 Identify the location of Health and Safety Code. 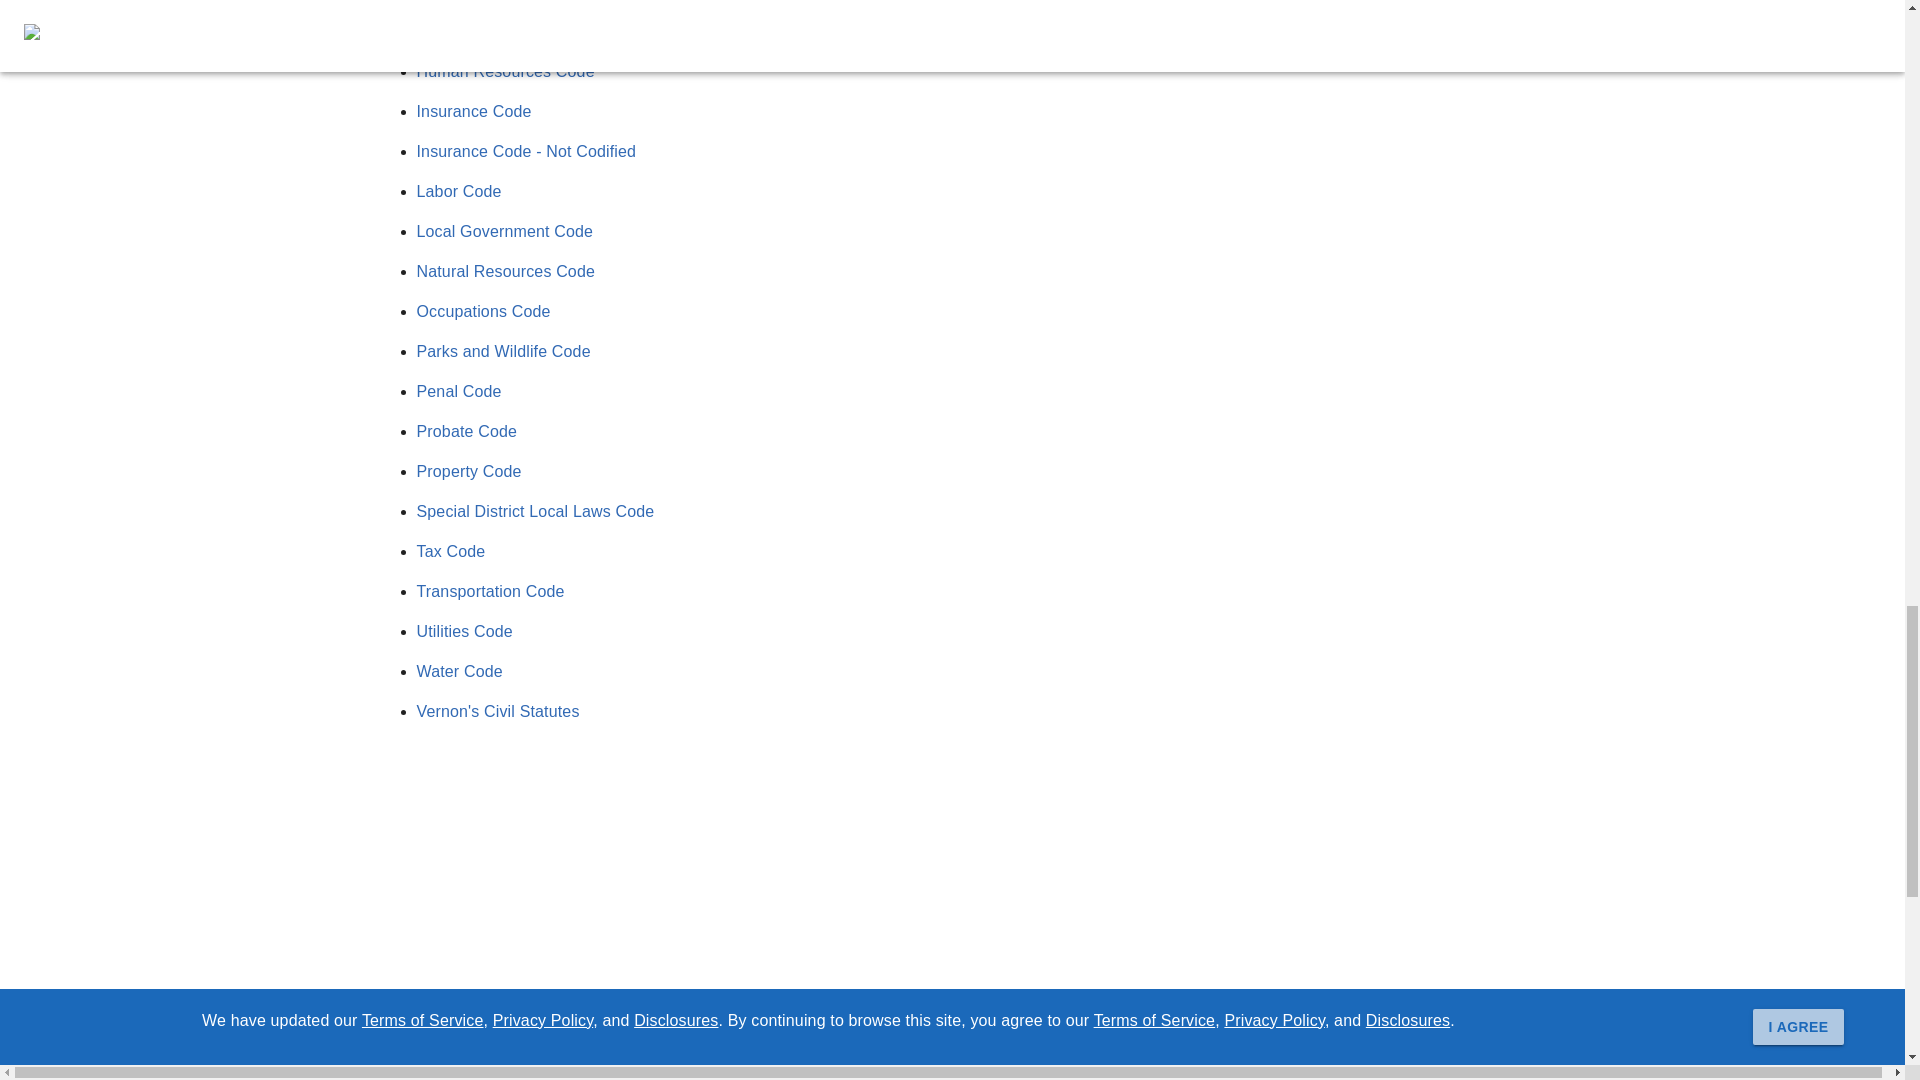
(502, 30).